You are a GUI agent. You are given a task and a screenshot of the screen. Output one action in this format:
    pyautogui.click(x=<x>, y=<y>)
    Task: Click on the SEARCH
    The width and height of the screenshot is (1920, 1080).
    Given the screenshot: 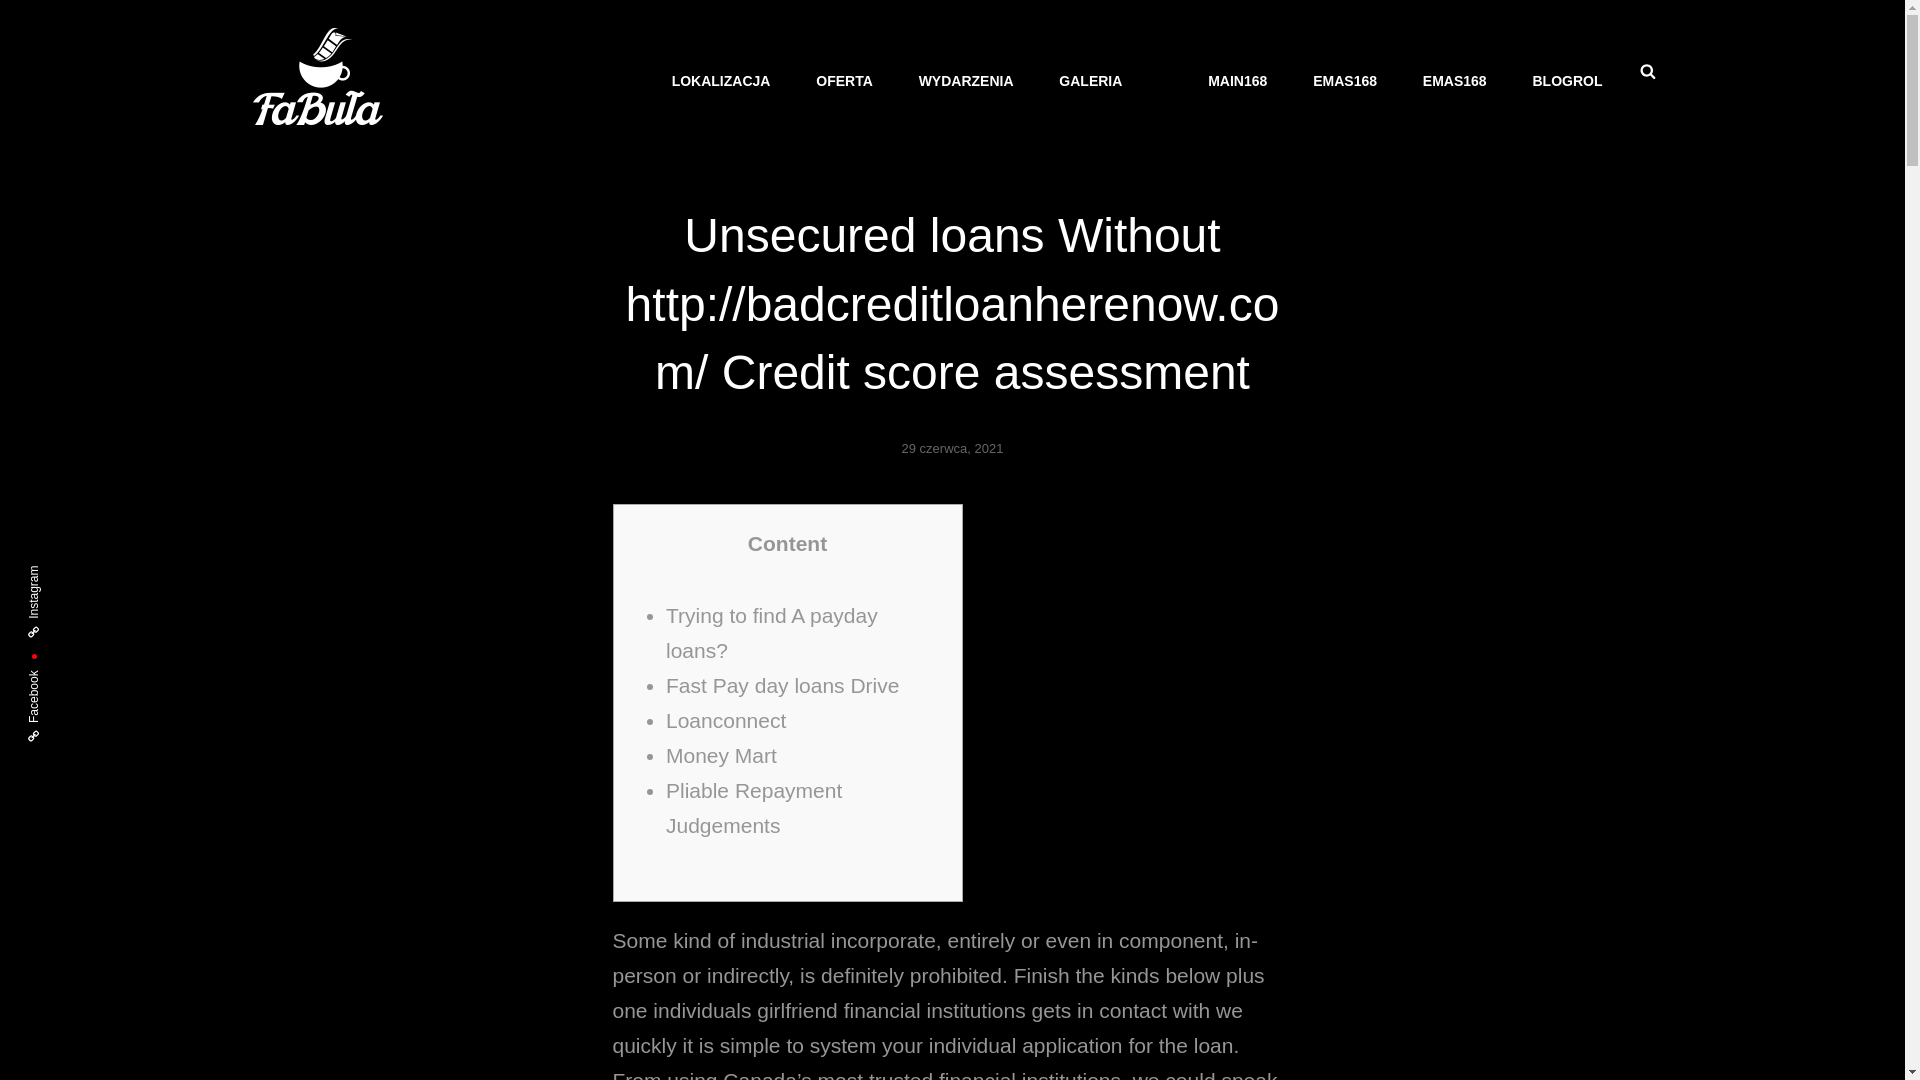 What is the action you would take?
    pyautogui.click(x=1648, y=72)
    